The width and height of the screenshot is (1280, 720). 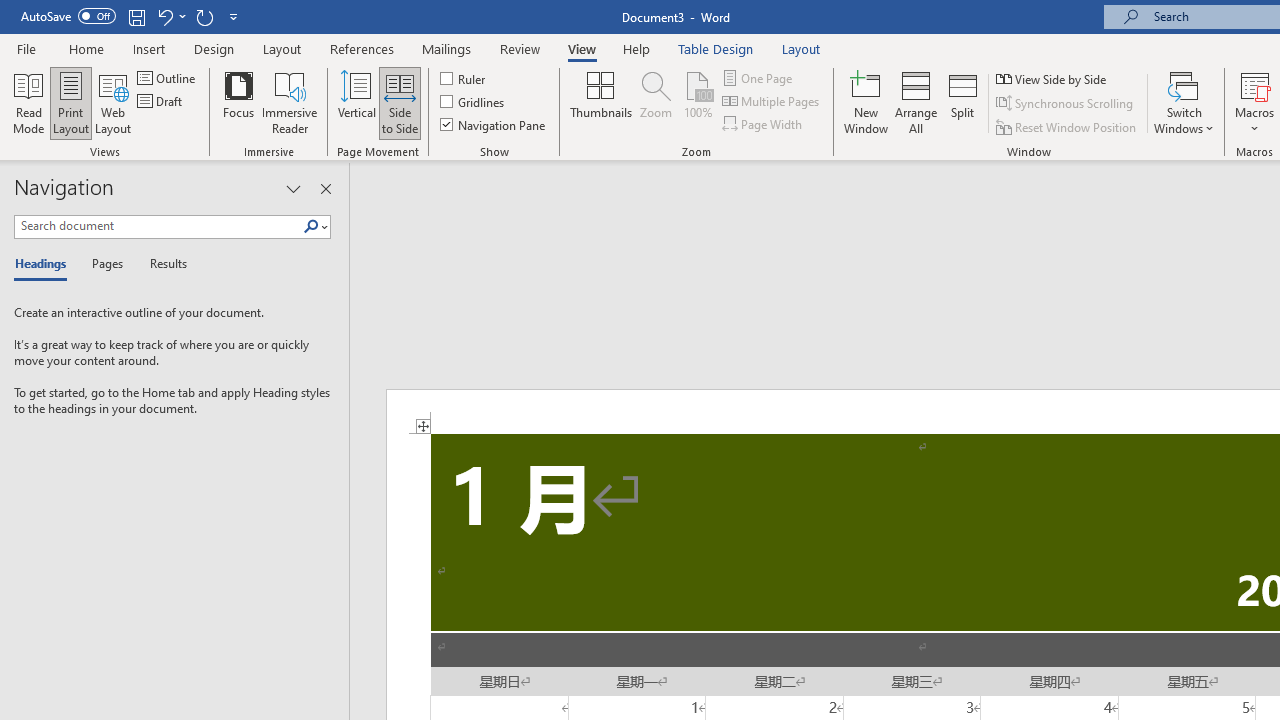 I want to click on Table Design, so click(x=716, y=48).